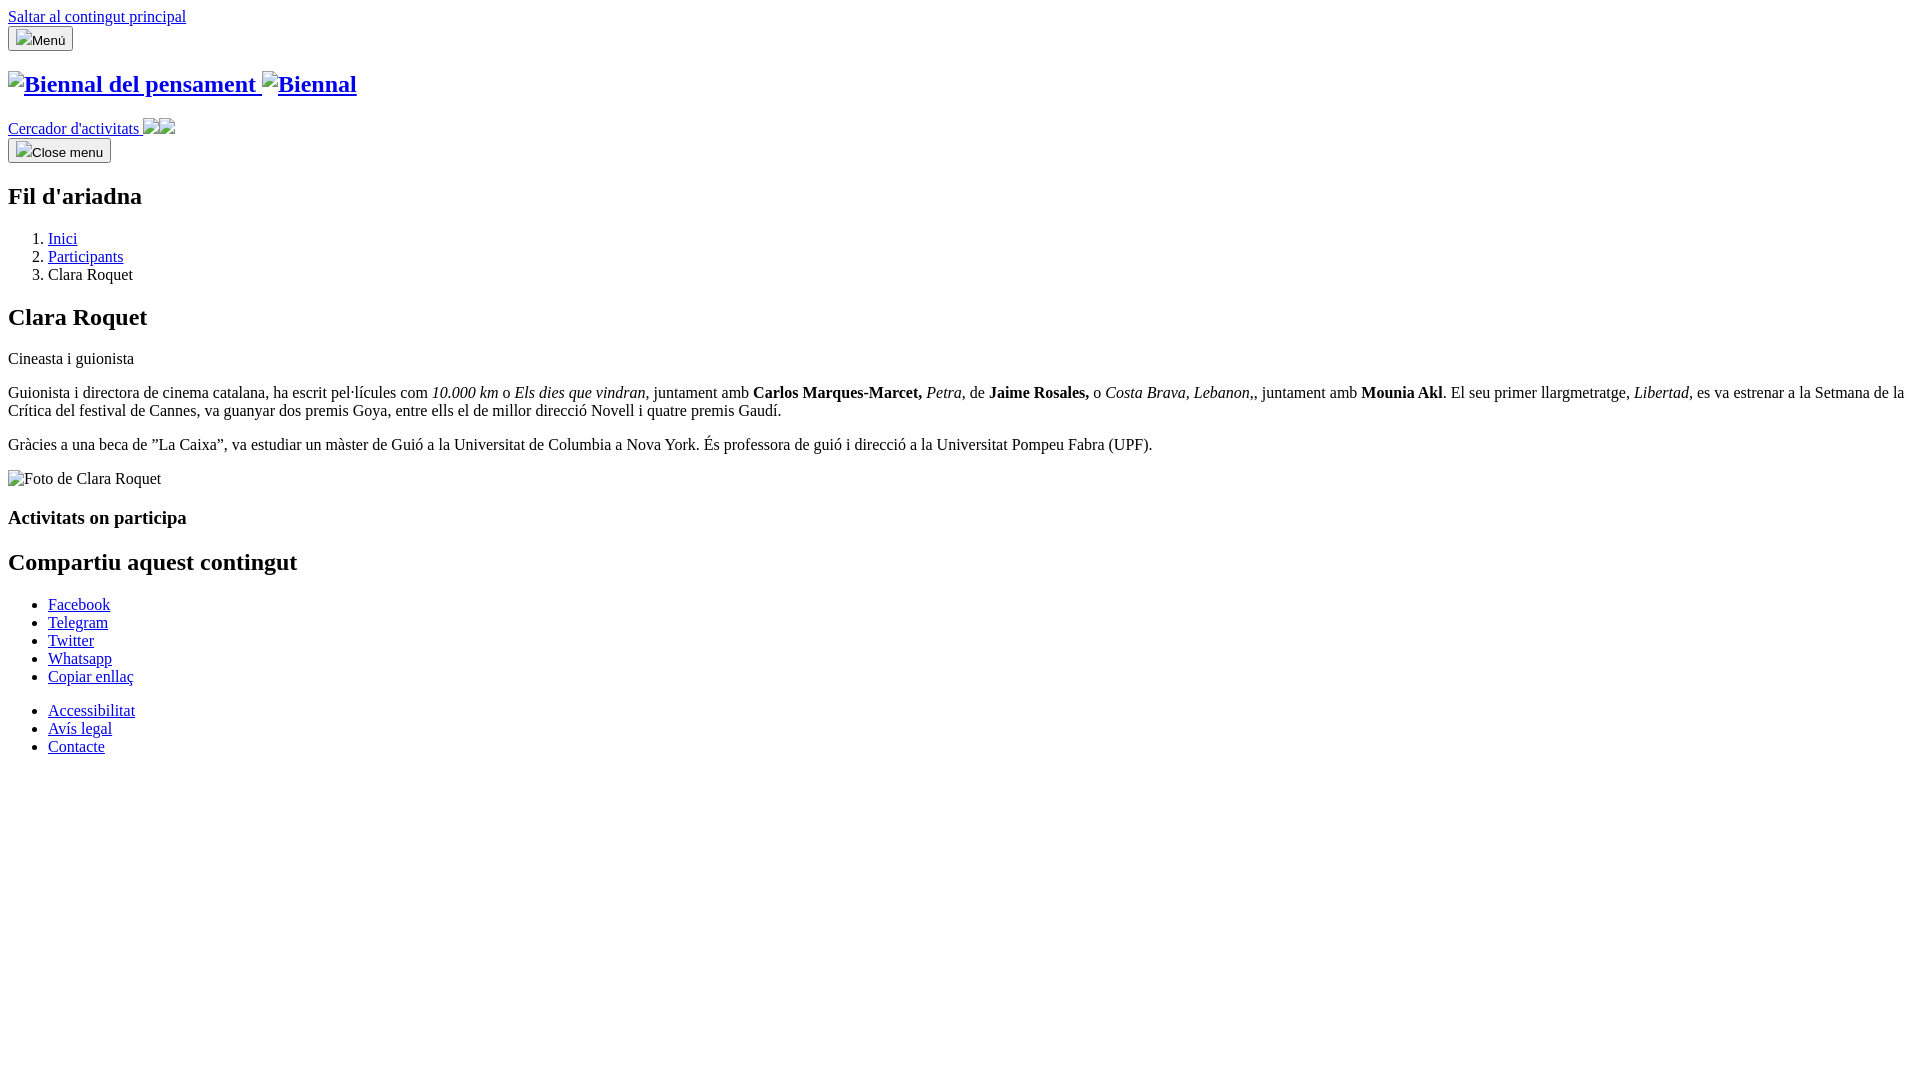 This screenshot has height=1080, width=1920. I want to click on Inici, so click(62, 238).